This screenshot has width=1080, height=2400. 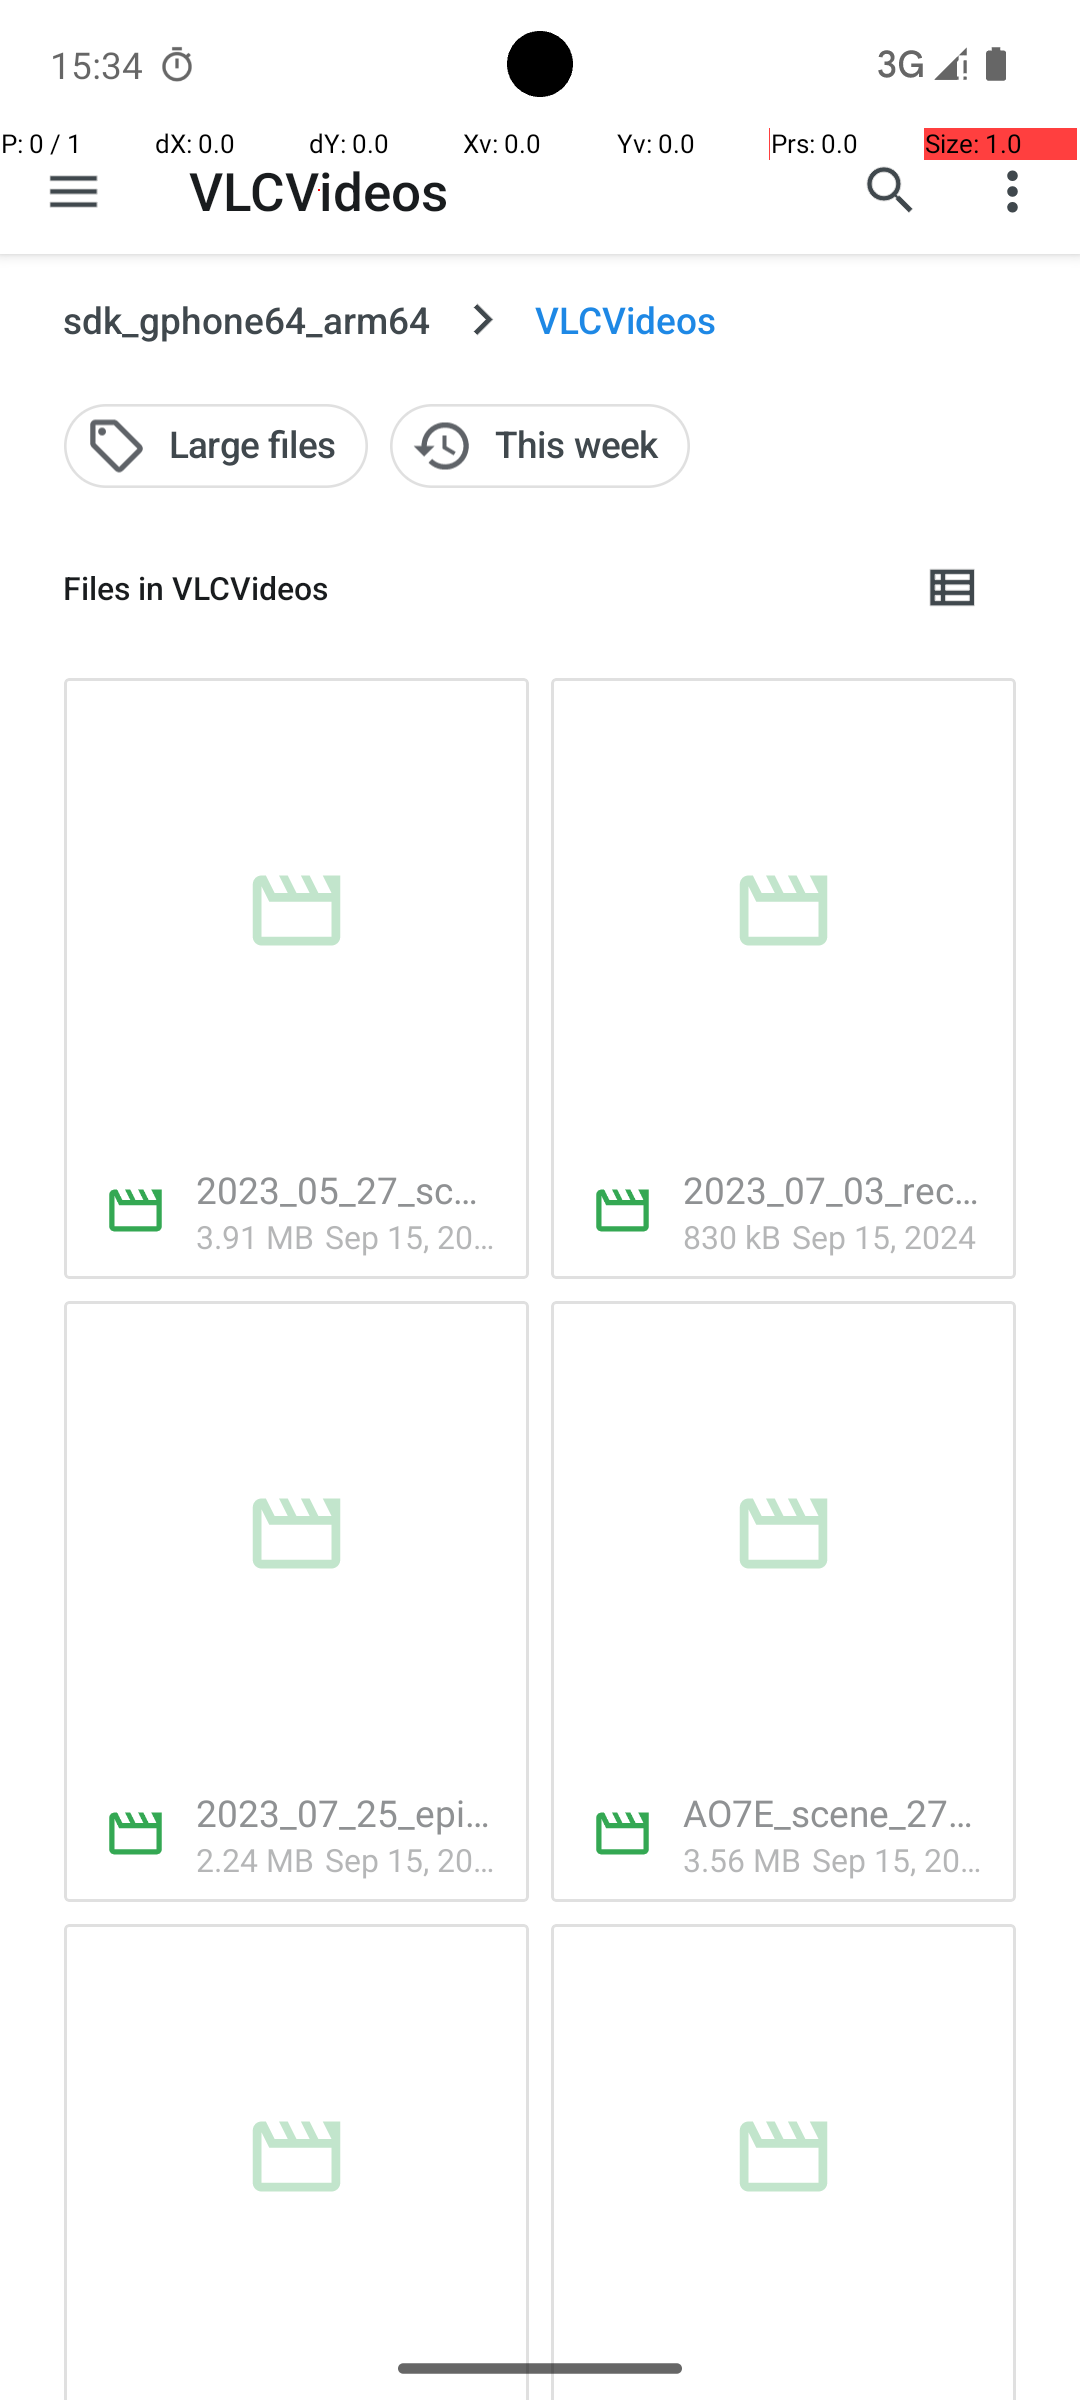 What do you see at coordinates (346, 1812) in the screenshot?
I see `2023_07_25_episode_85_.mp4` at bounding box center [346, 1812].